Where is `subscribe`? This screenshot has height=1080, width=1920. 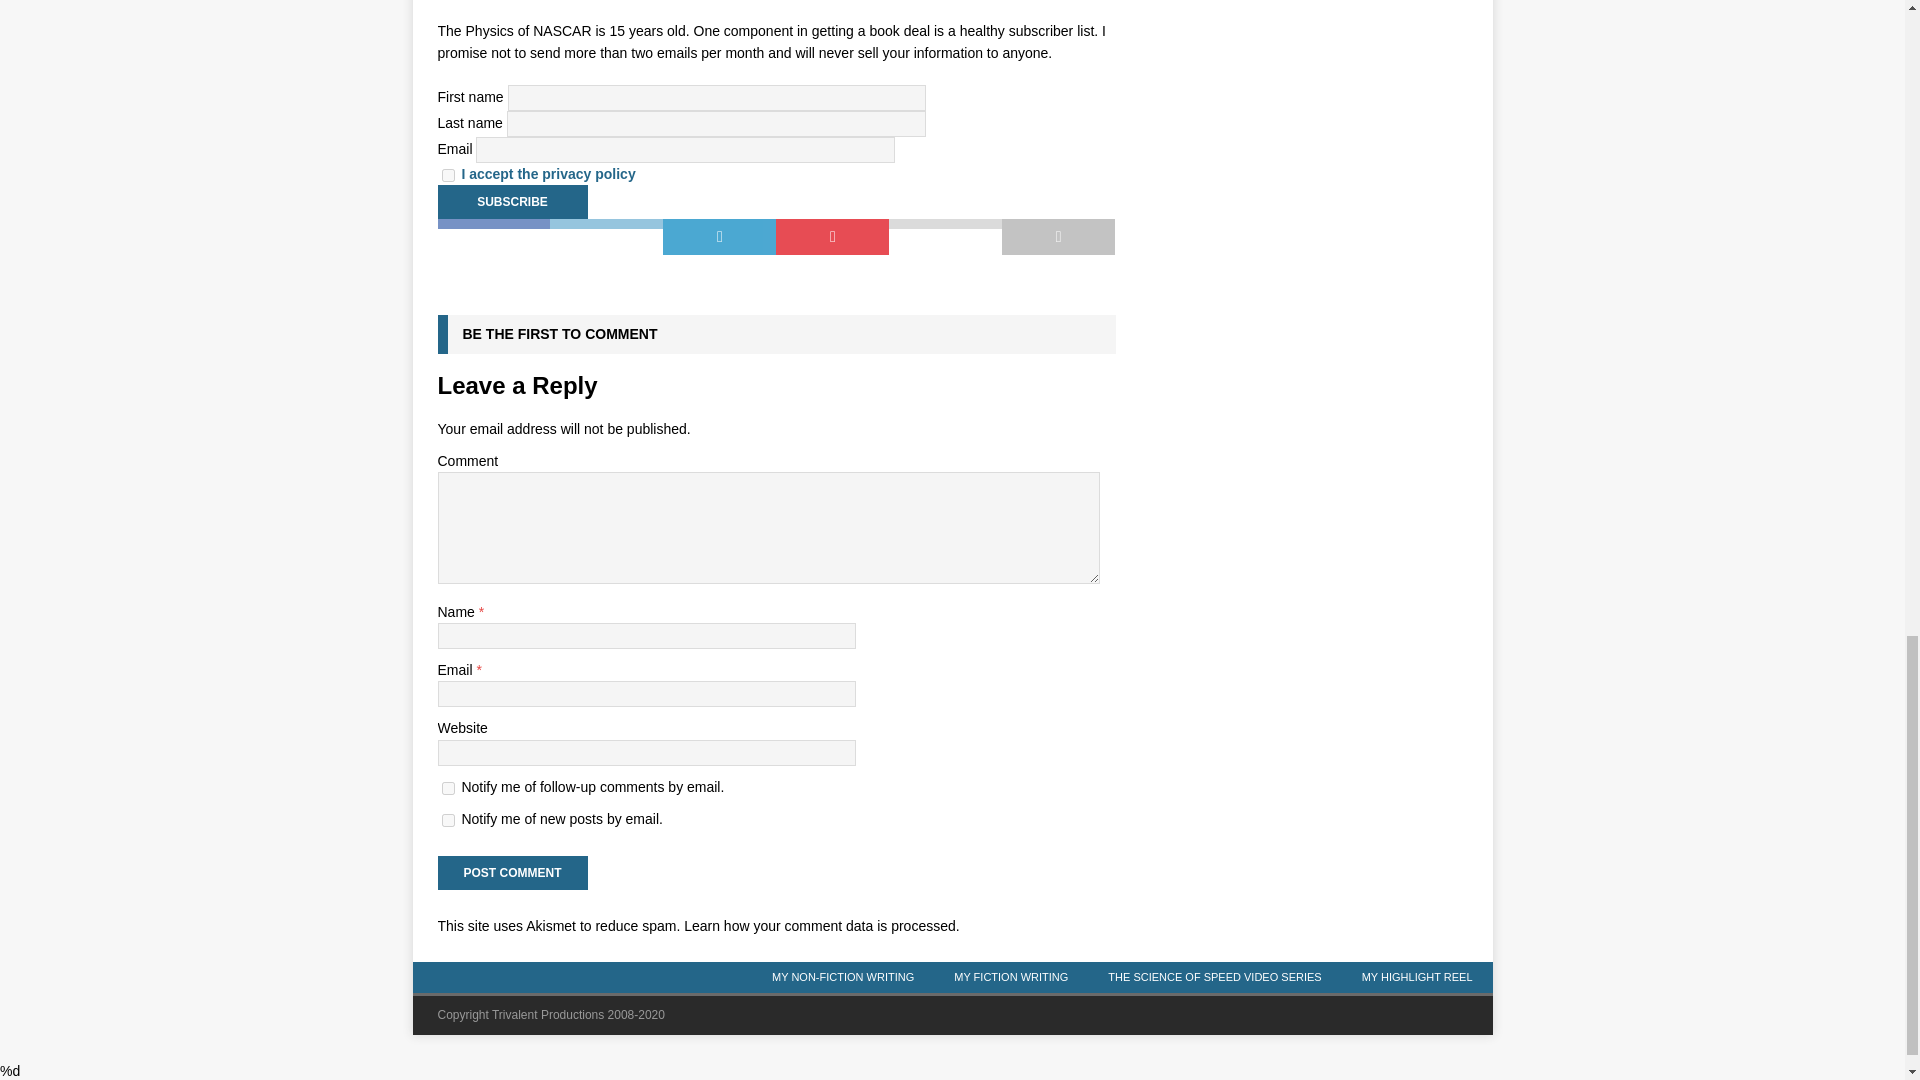 subscribe is located at coordinates (448, 820).